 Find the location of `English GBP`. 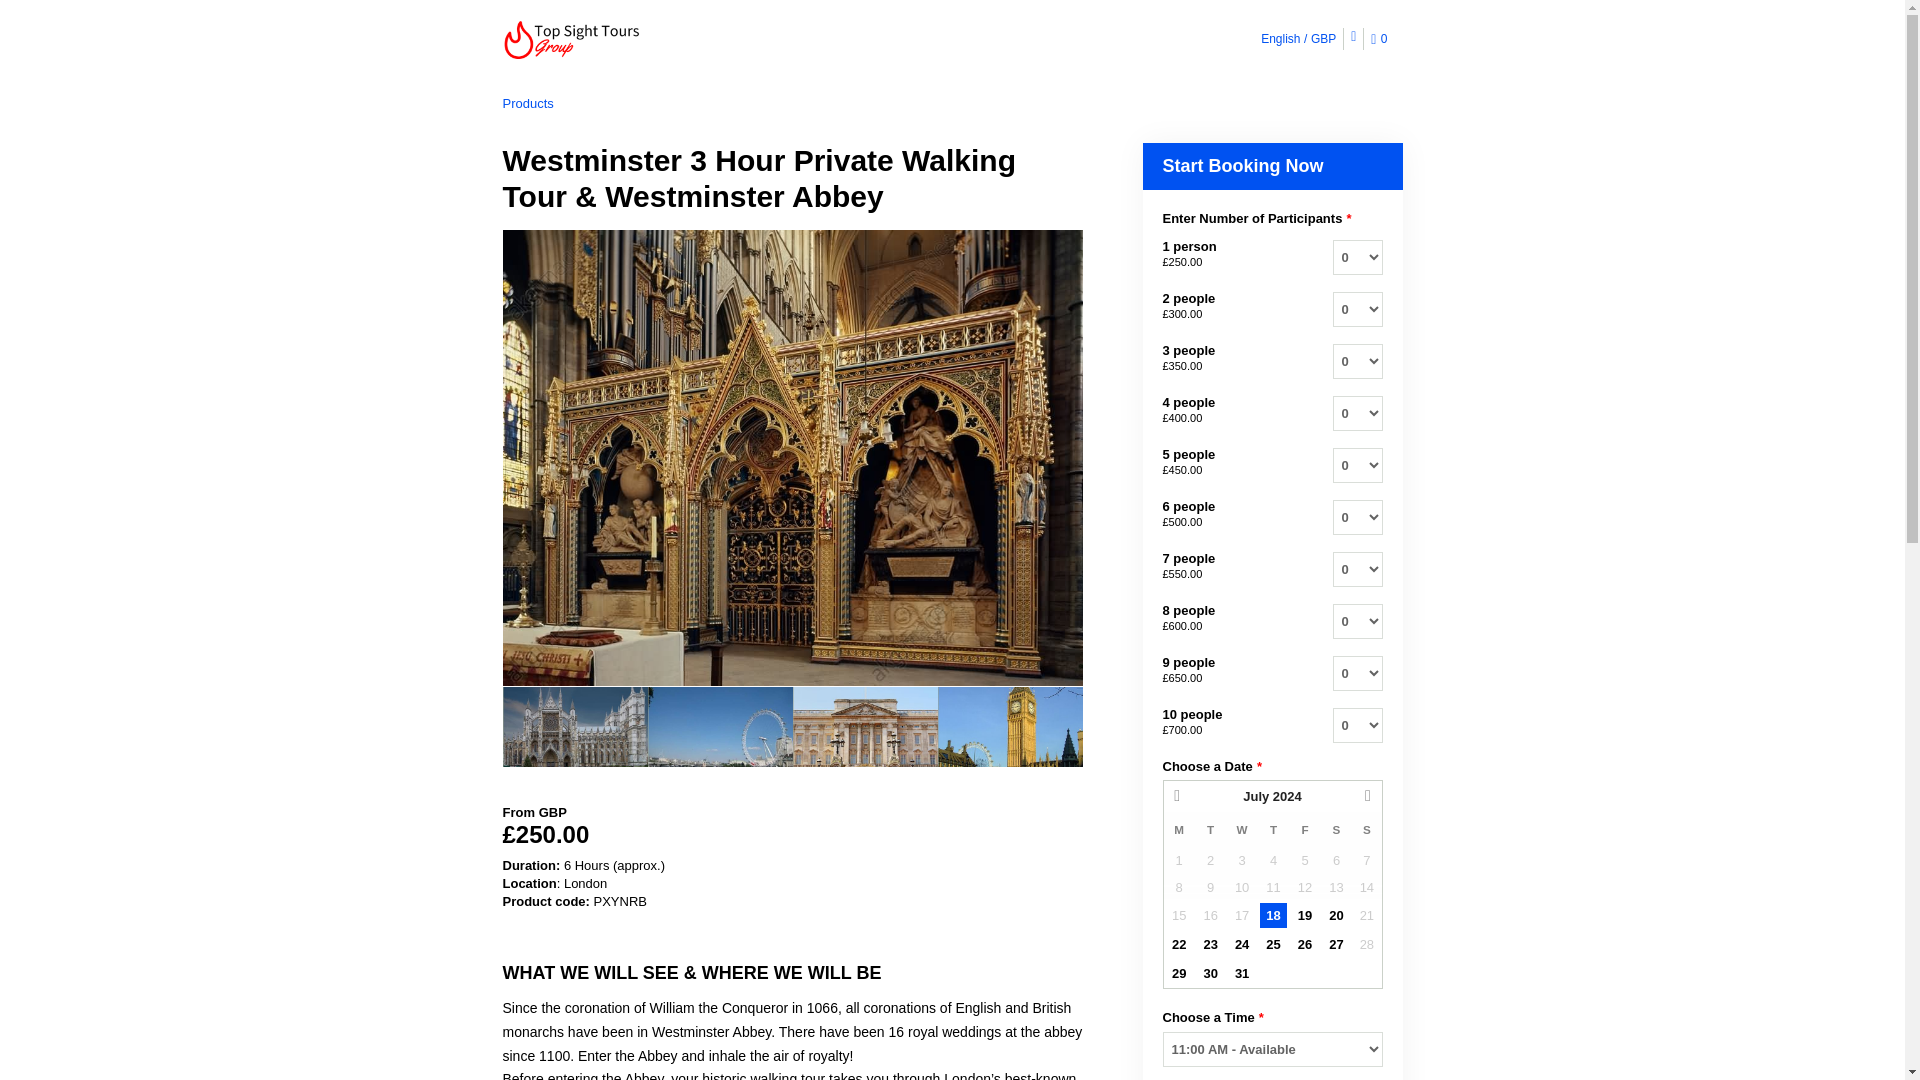

English GBP is located at coordinates (1298, 38).